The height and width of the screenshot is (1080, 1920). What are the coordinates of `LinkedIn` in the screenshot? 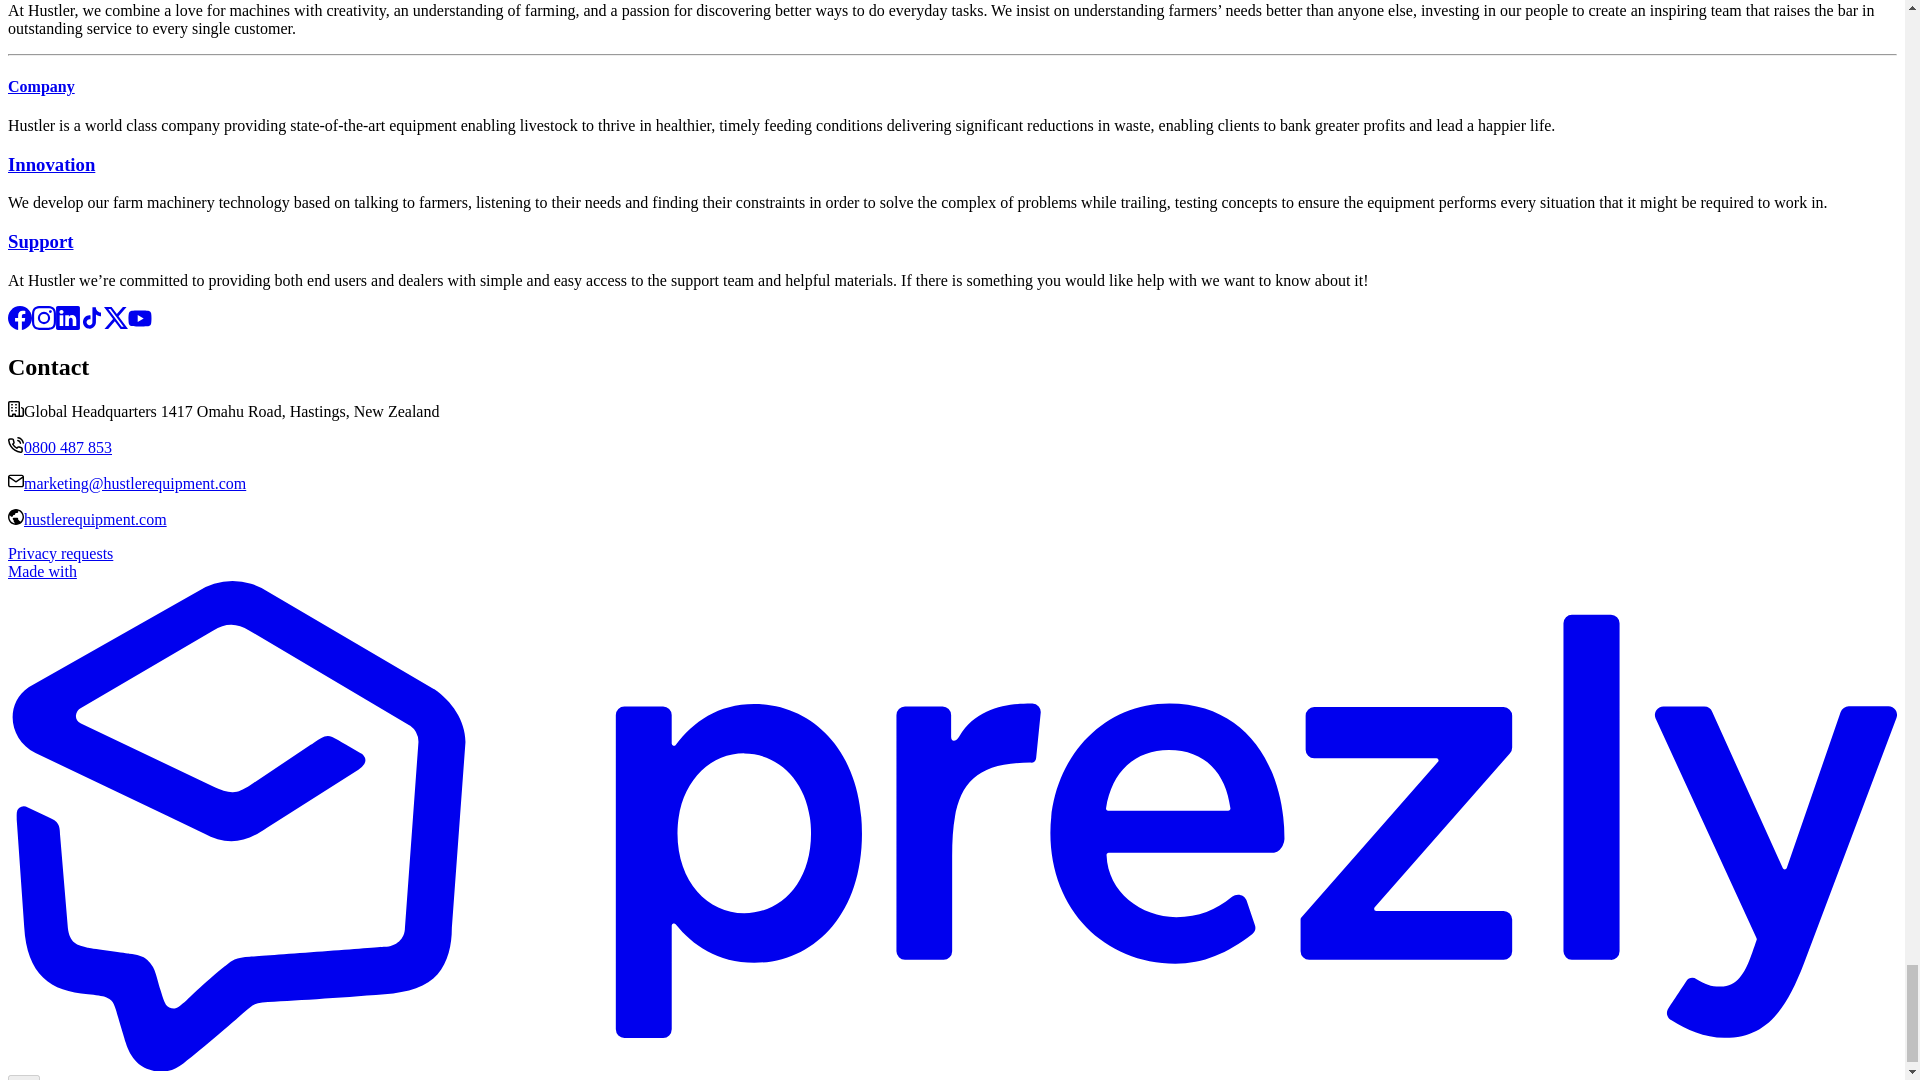 It's located at (68, 324).